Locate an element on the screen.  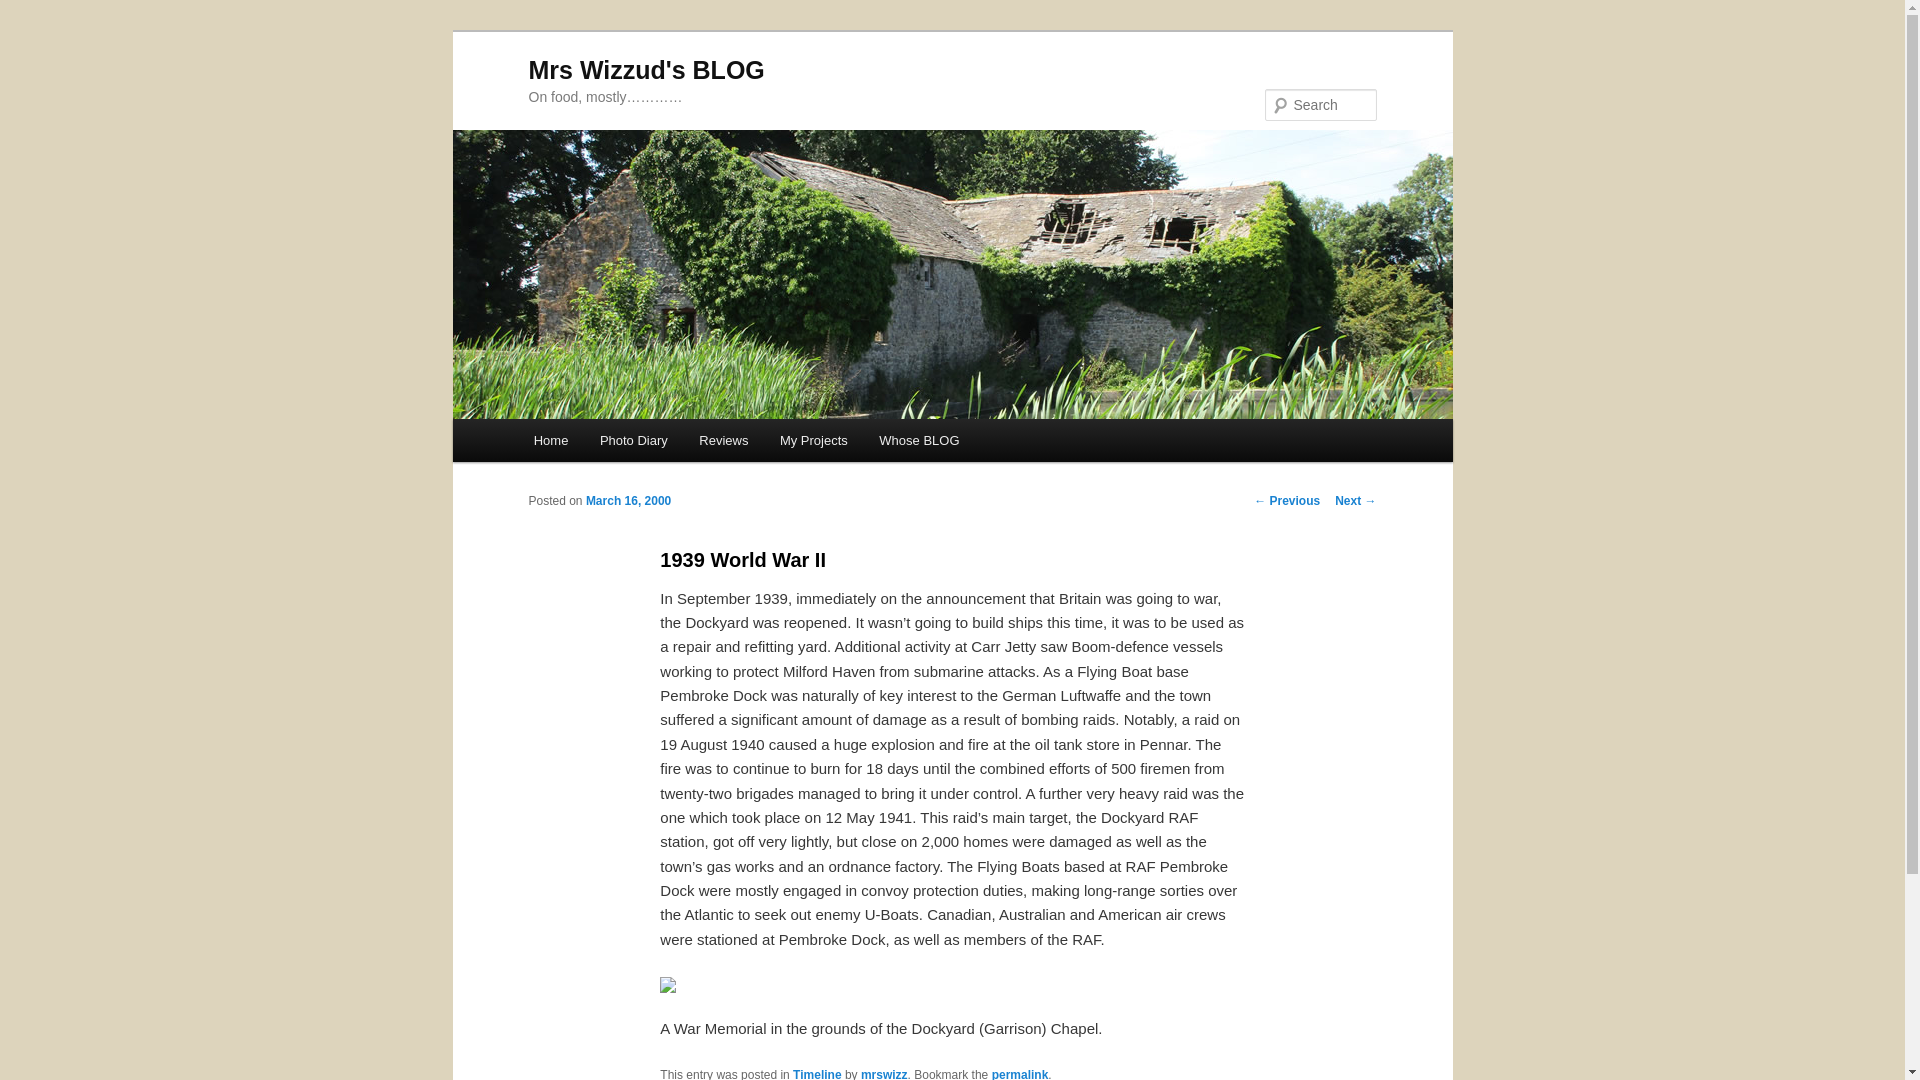
World War II is located at coordinates (668, 984).